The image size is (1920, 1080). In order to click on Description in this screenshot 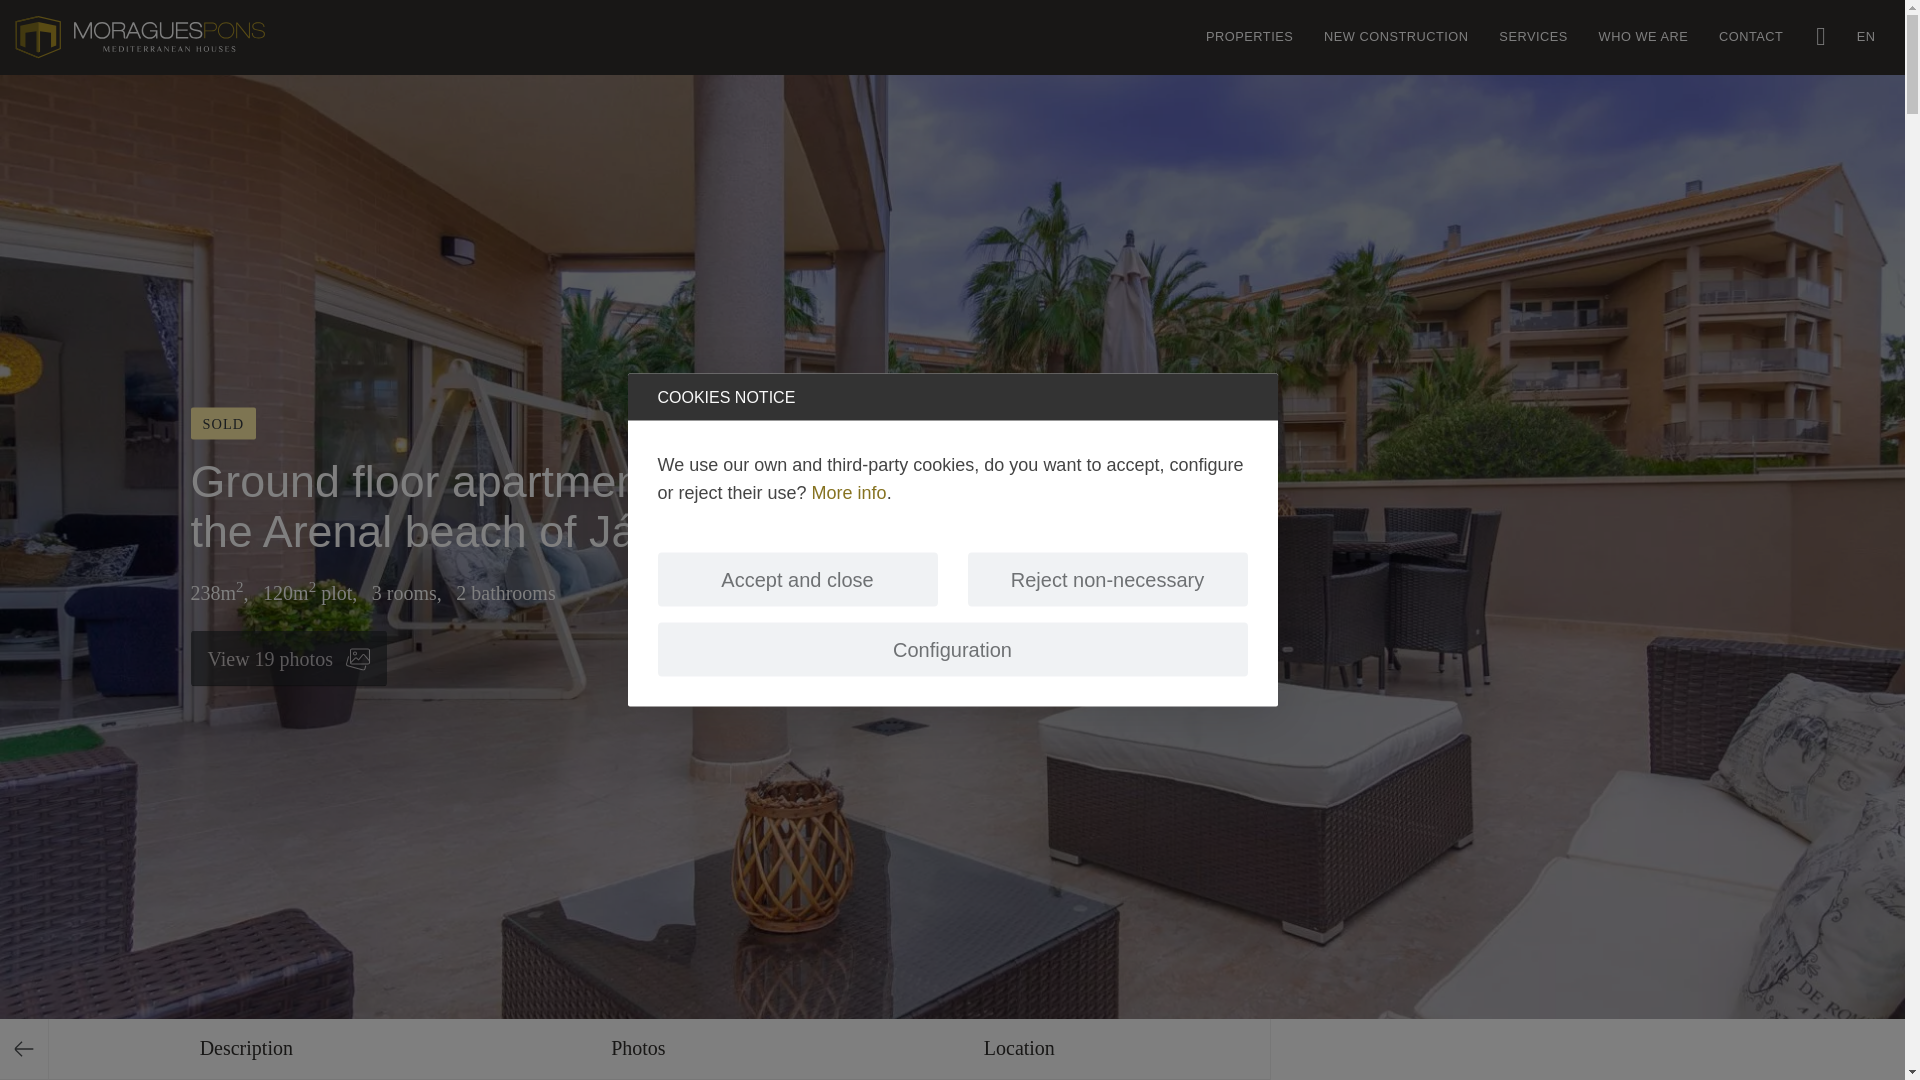, I will do `click(635, 1050)`.